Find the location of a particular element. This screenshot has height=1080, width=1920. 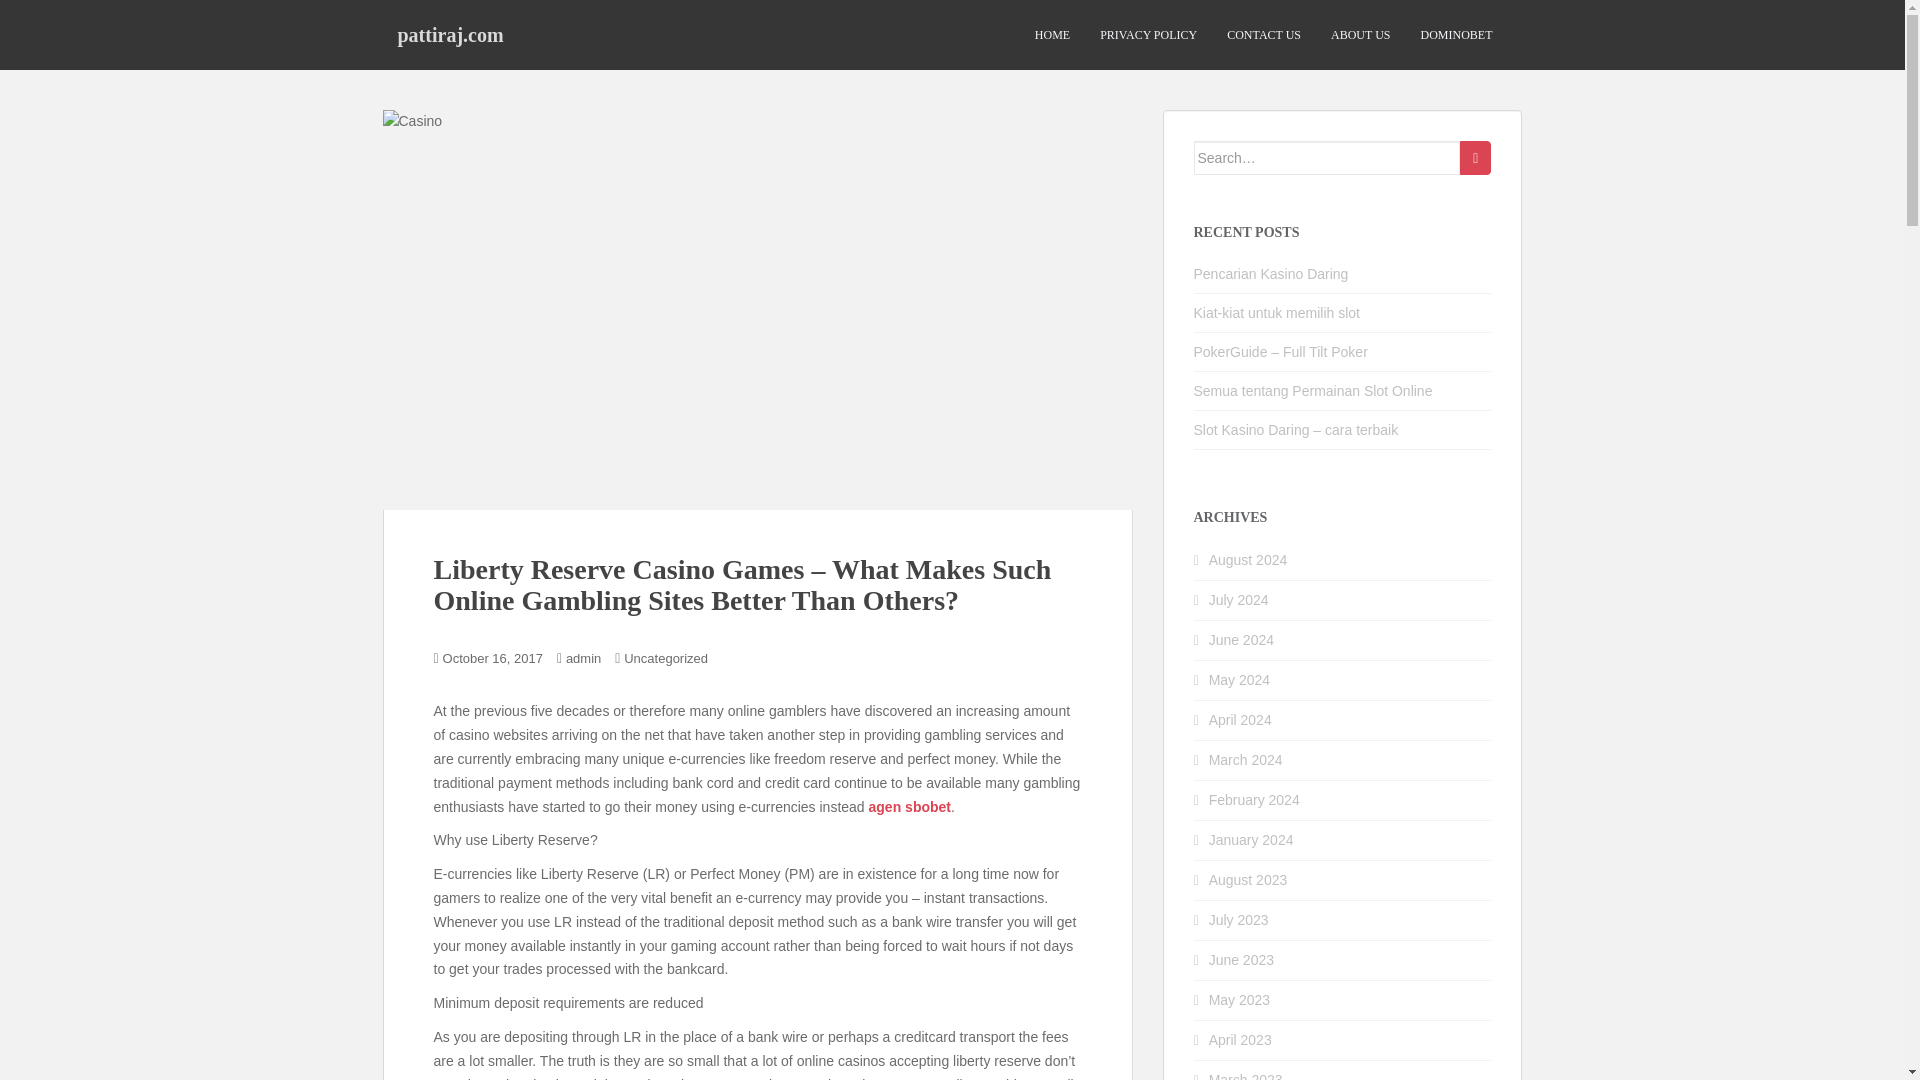

January 2024 is located at coordinates (1252, 839).